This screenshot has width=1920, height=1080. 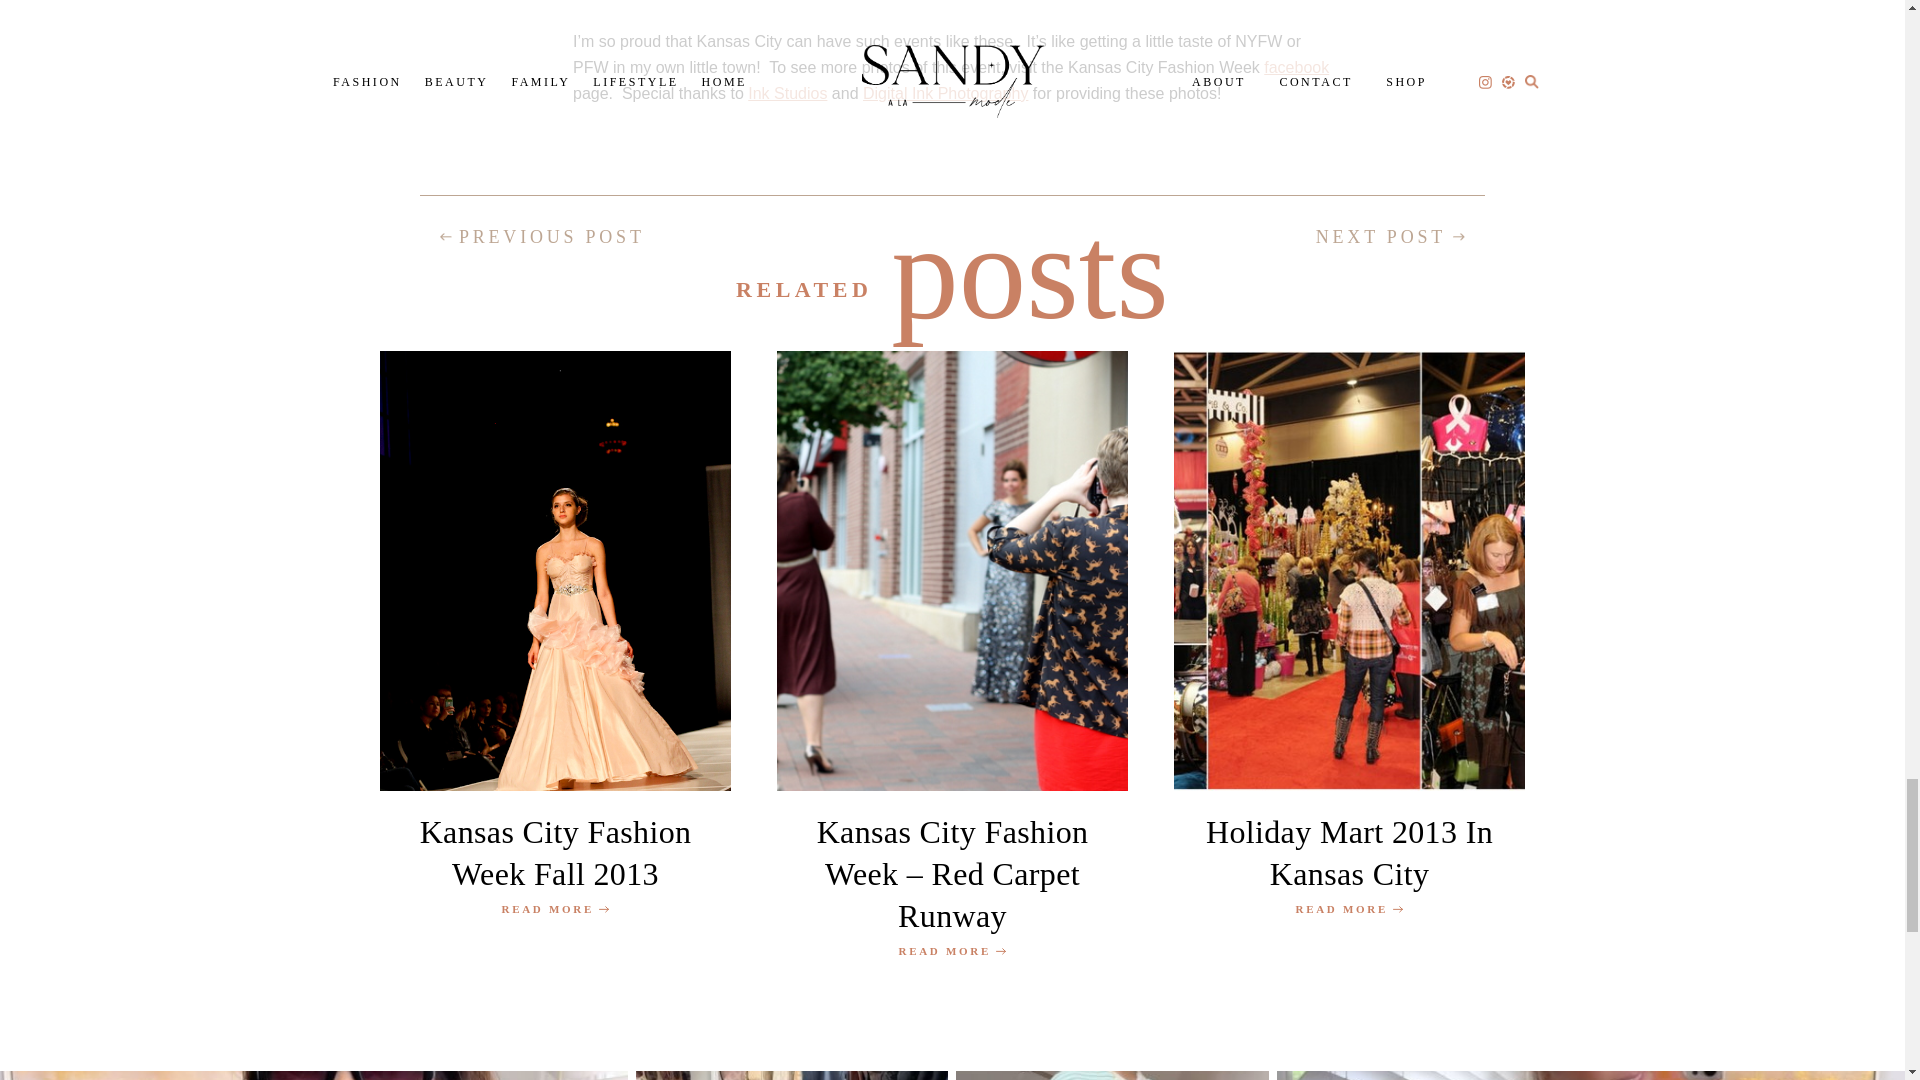 What do you see at coordinates (1390, 236) in the screenshot?
I see `NEXT POST` at bounding box center [1390, 236].